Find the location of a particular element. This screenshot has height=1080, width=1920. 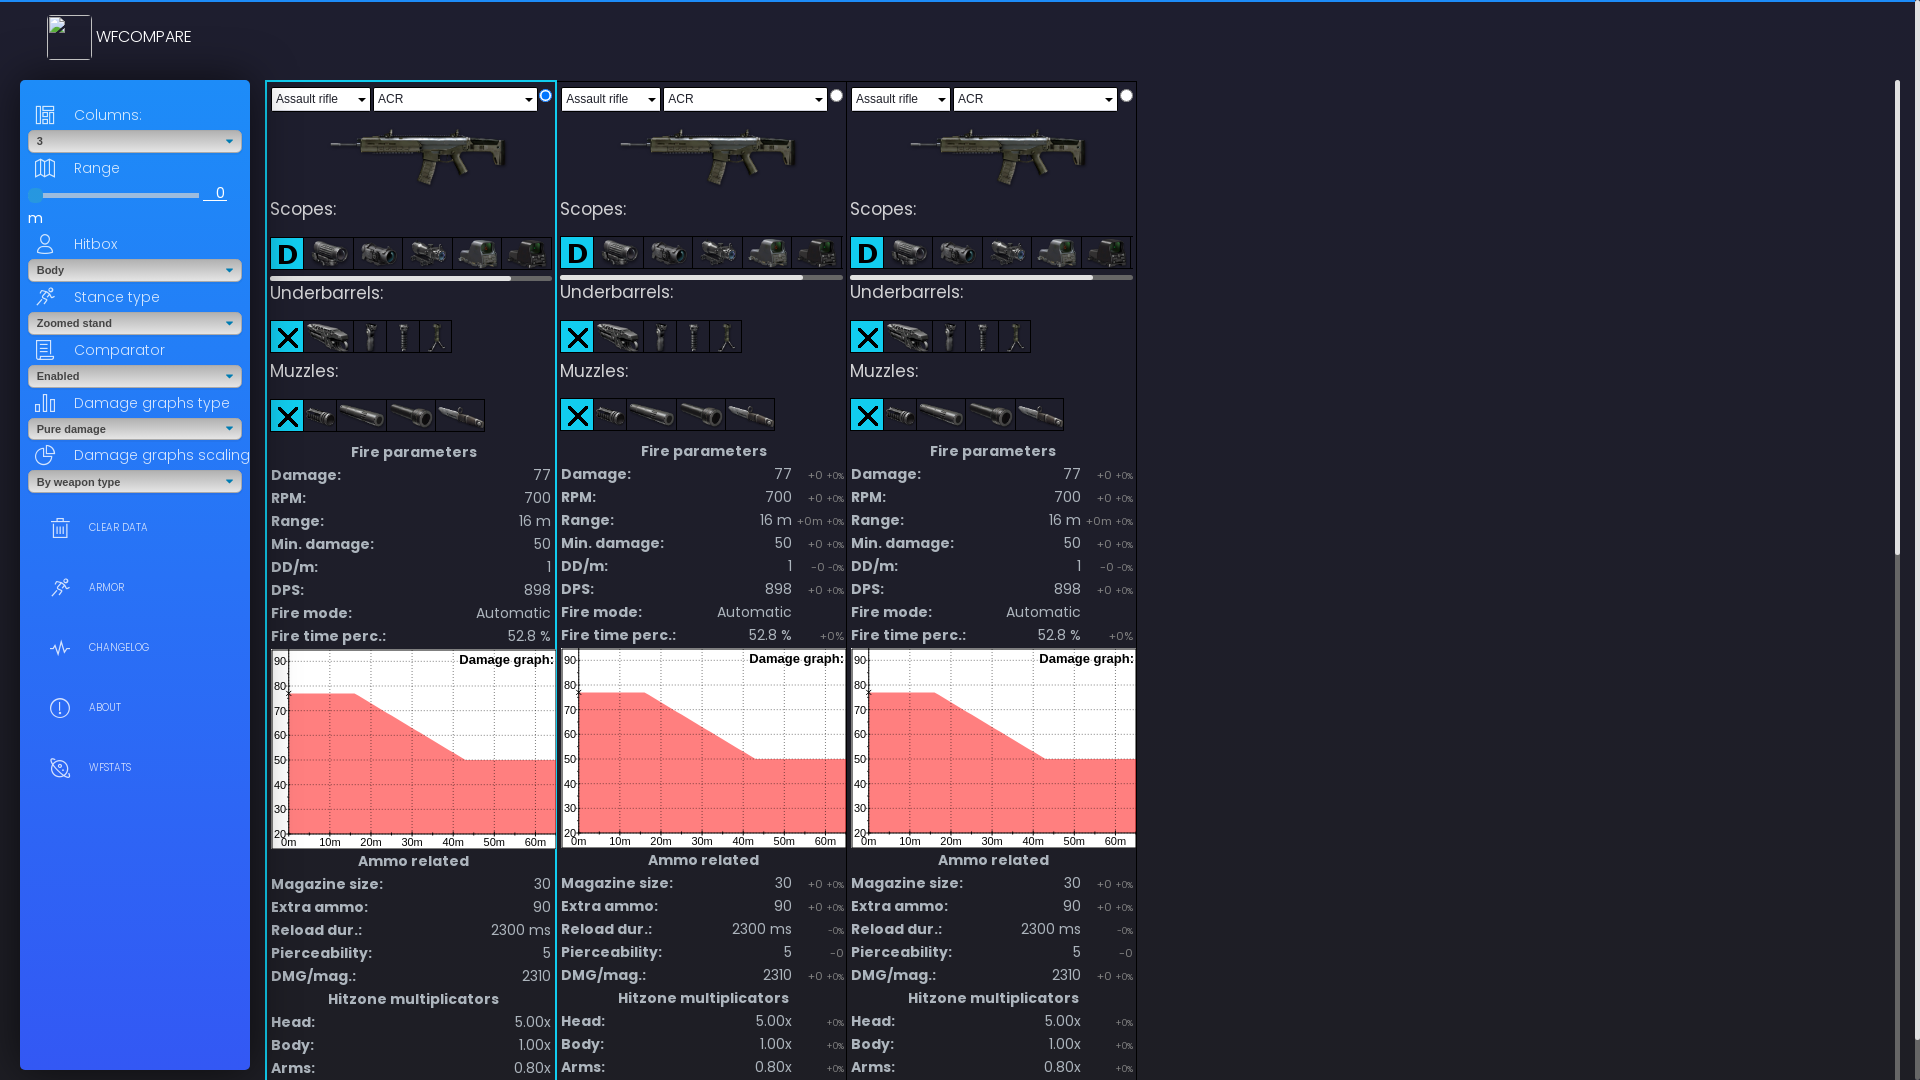

CHANGELOG is located at coordinates (135, 648).